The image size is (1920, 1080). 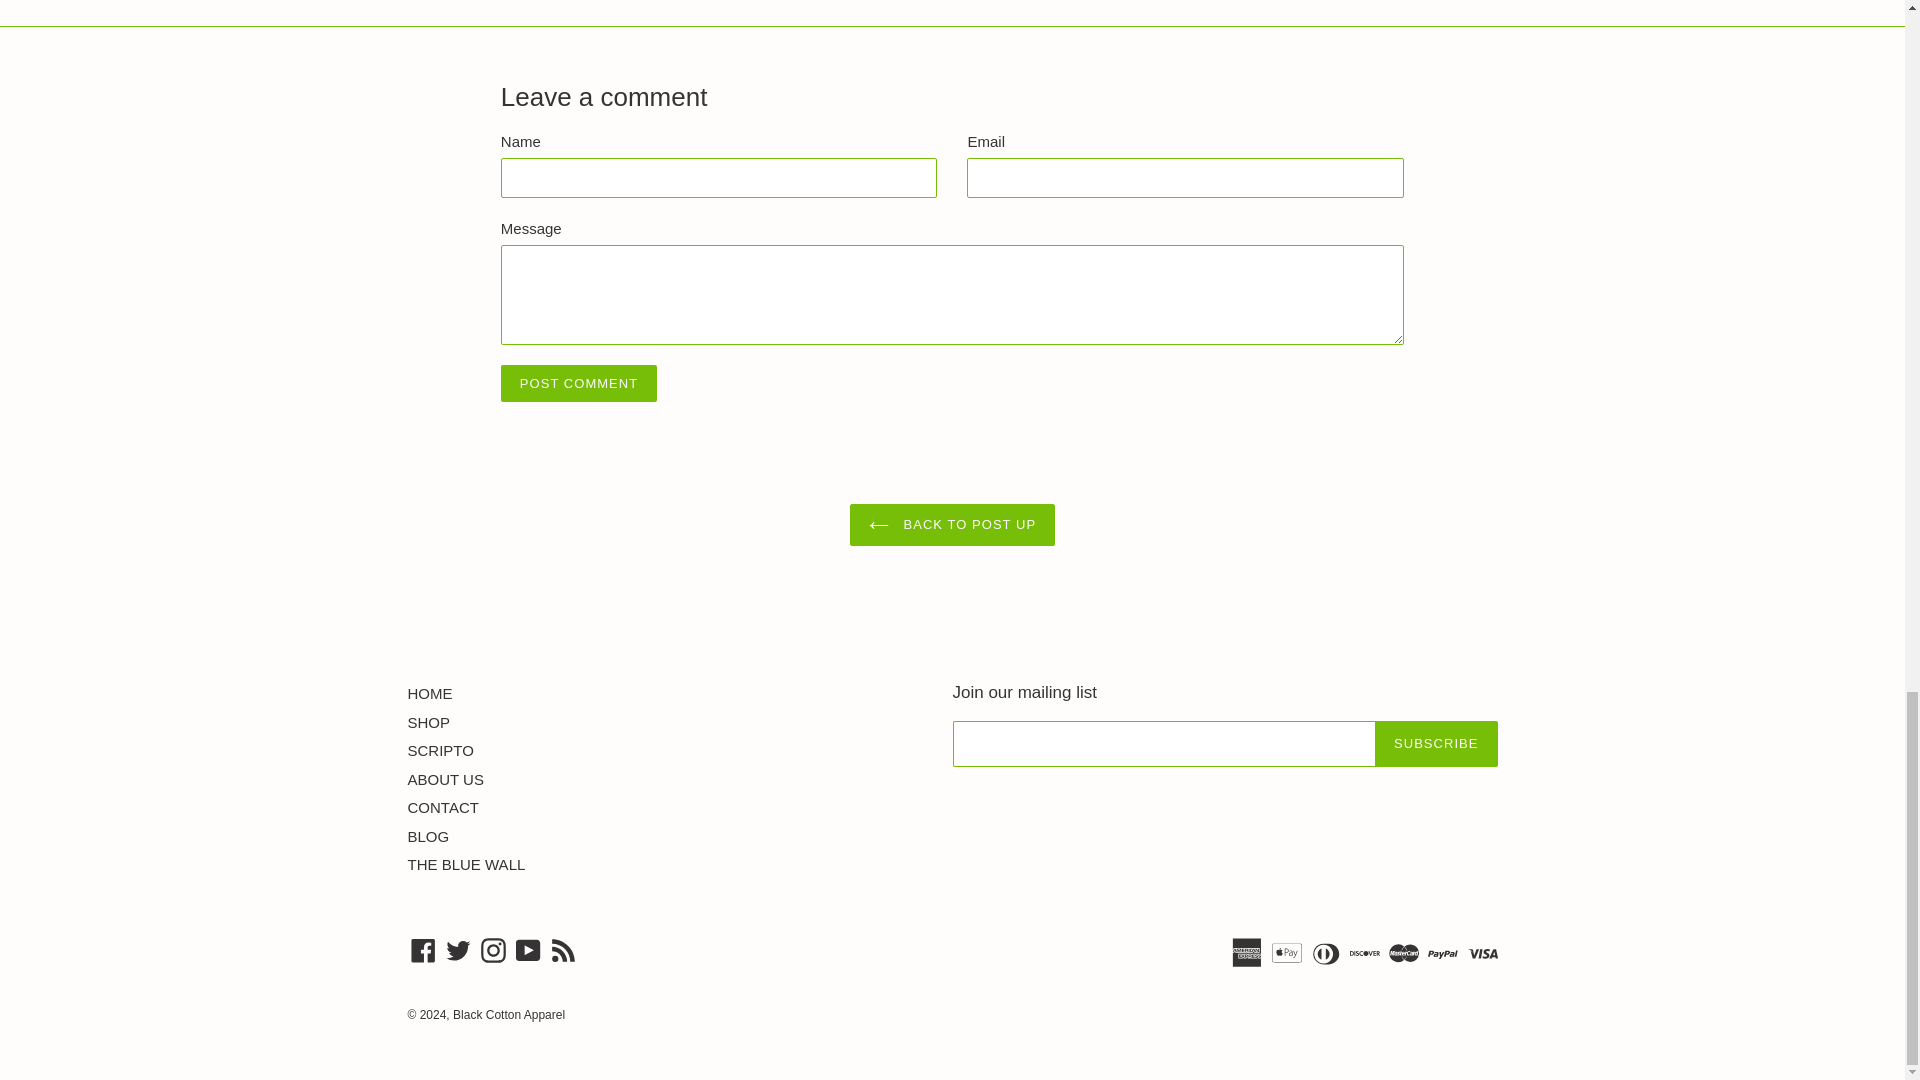 I want to click on Post comment, so click(x=578, y=382).